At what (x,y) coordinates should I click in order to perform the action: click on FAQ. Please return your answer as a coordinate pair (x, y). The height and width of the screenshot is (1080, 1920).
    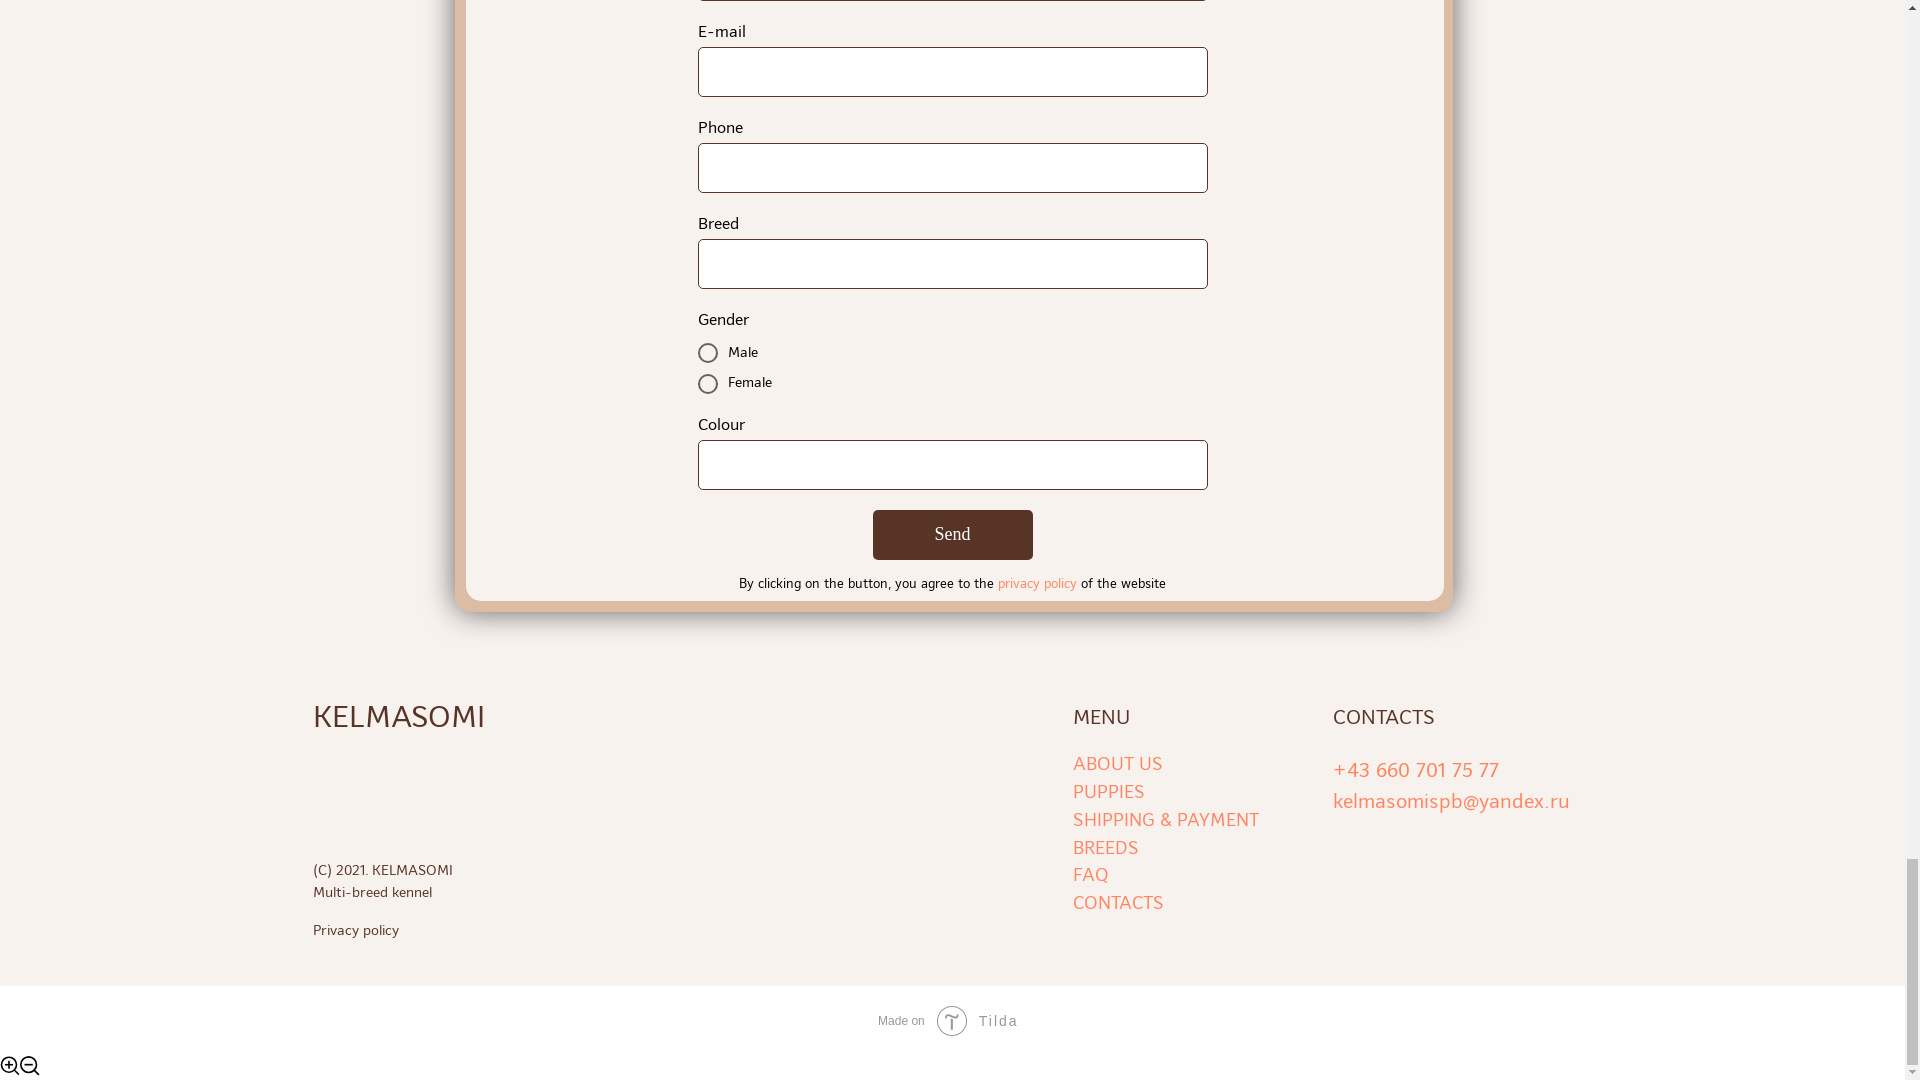
    Looking at the image, I should click on (1089, 874).